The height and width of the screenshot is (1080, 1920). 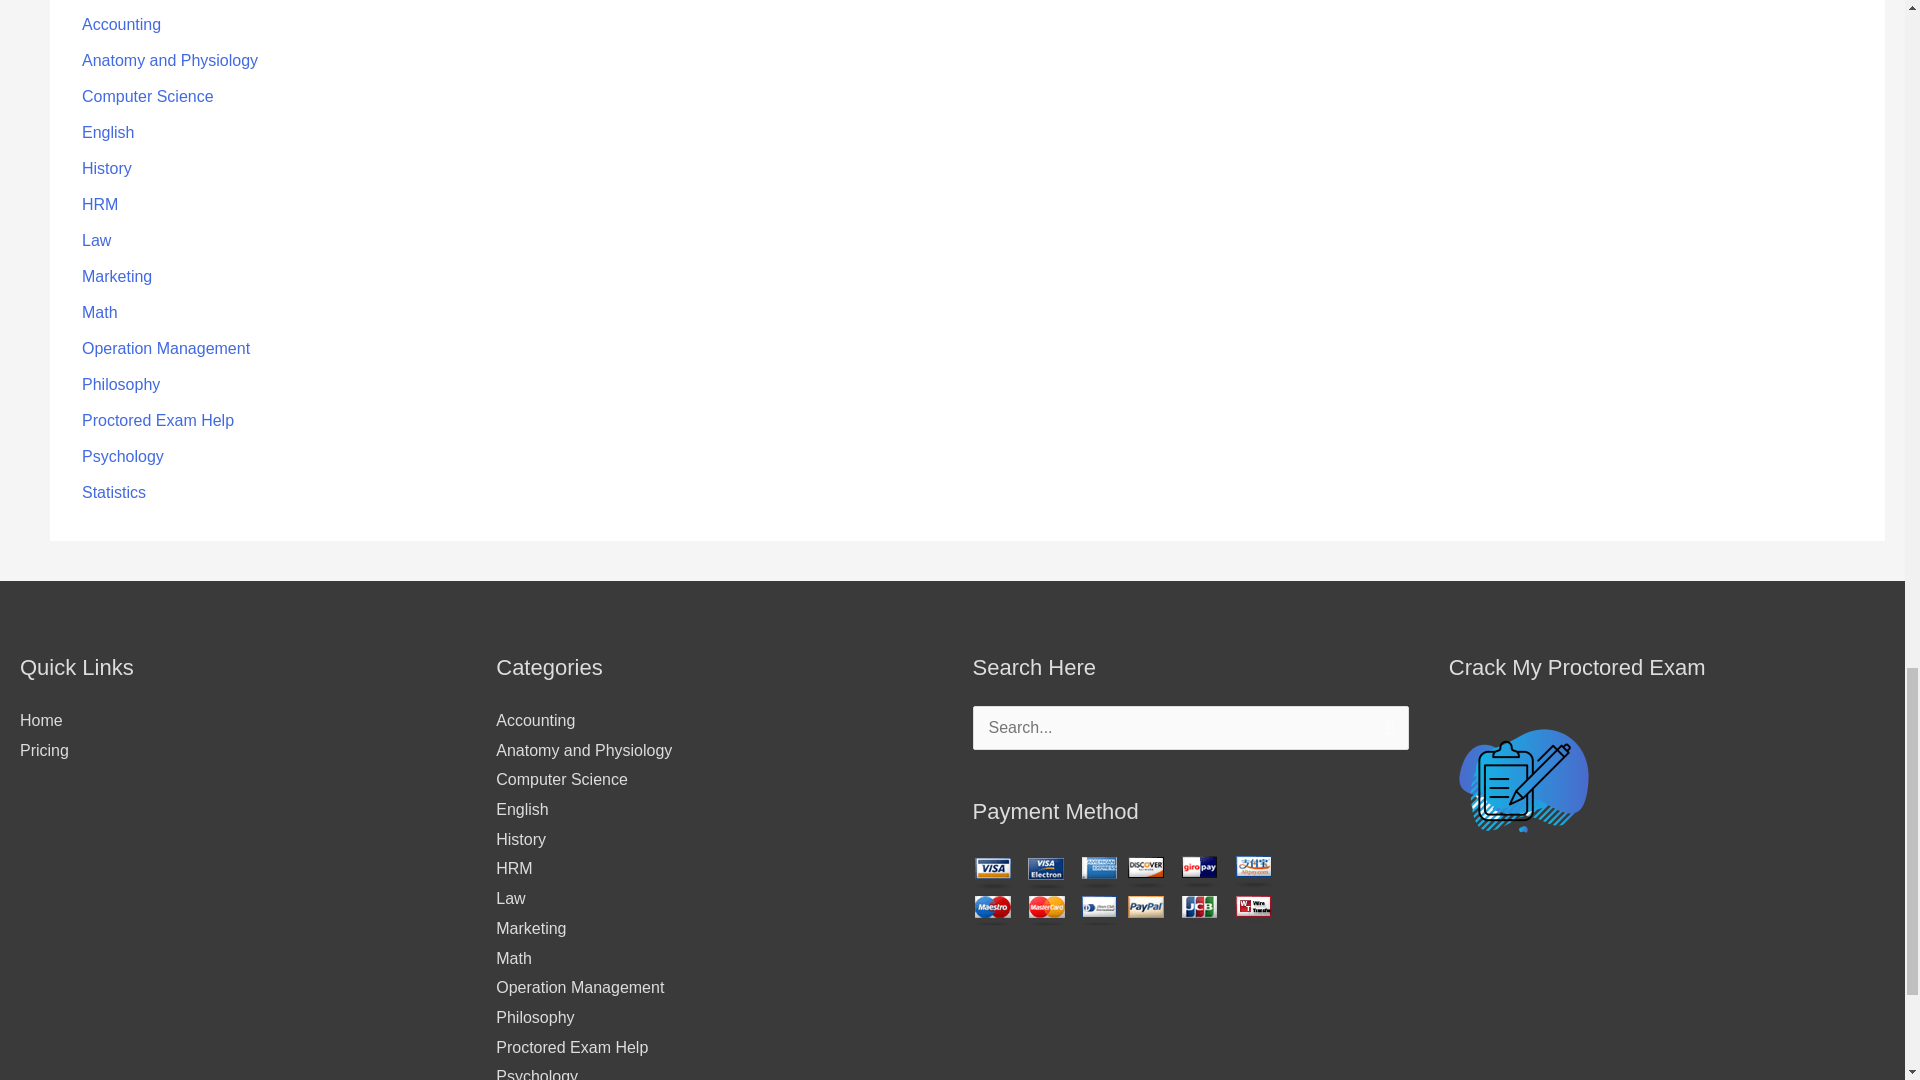 What do you see at coordinates (120, 384) in the screenshot?
I see `Philosophy` at bounding box center [120, 384].